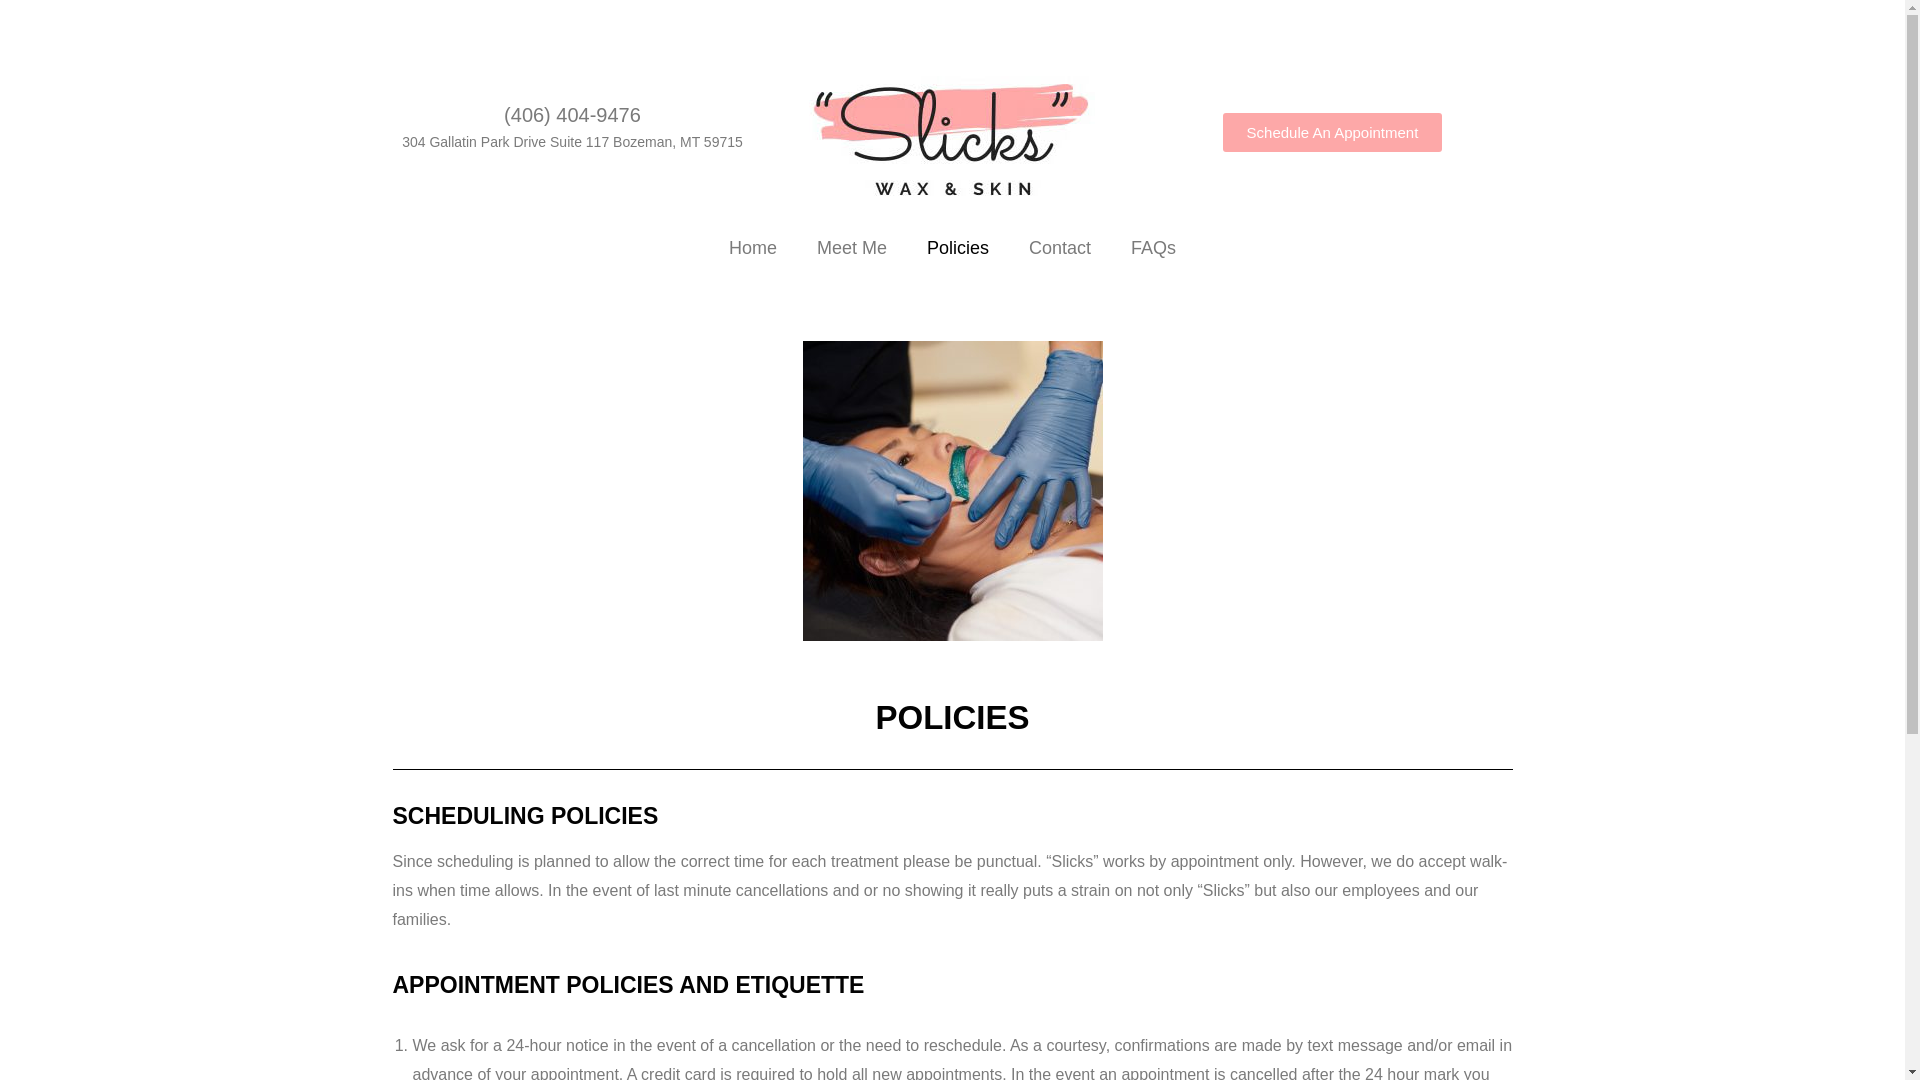 Image resolution: width=1920 pixels, height=1080 pixels. What do you see at coordinates (851, 248) in the screenshot?
I see `Meet Me` at bounding box center [851, 248].